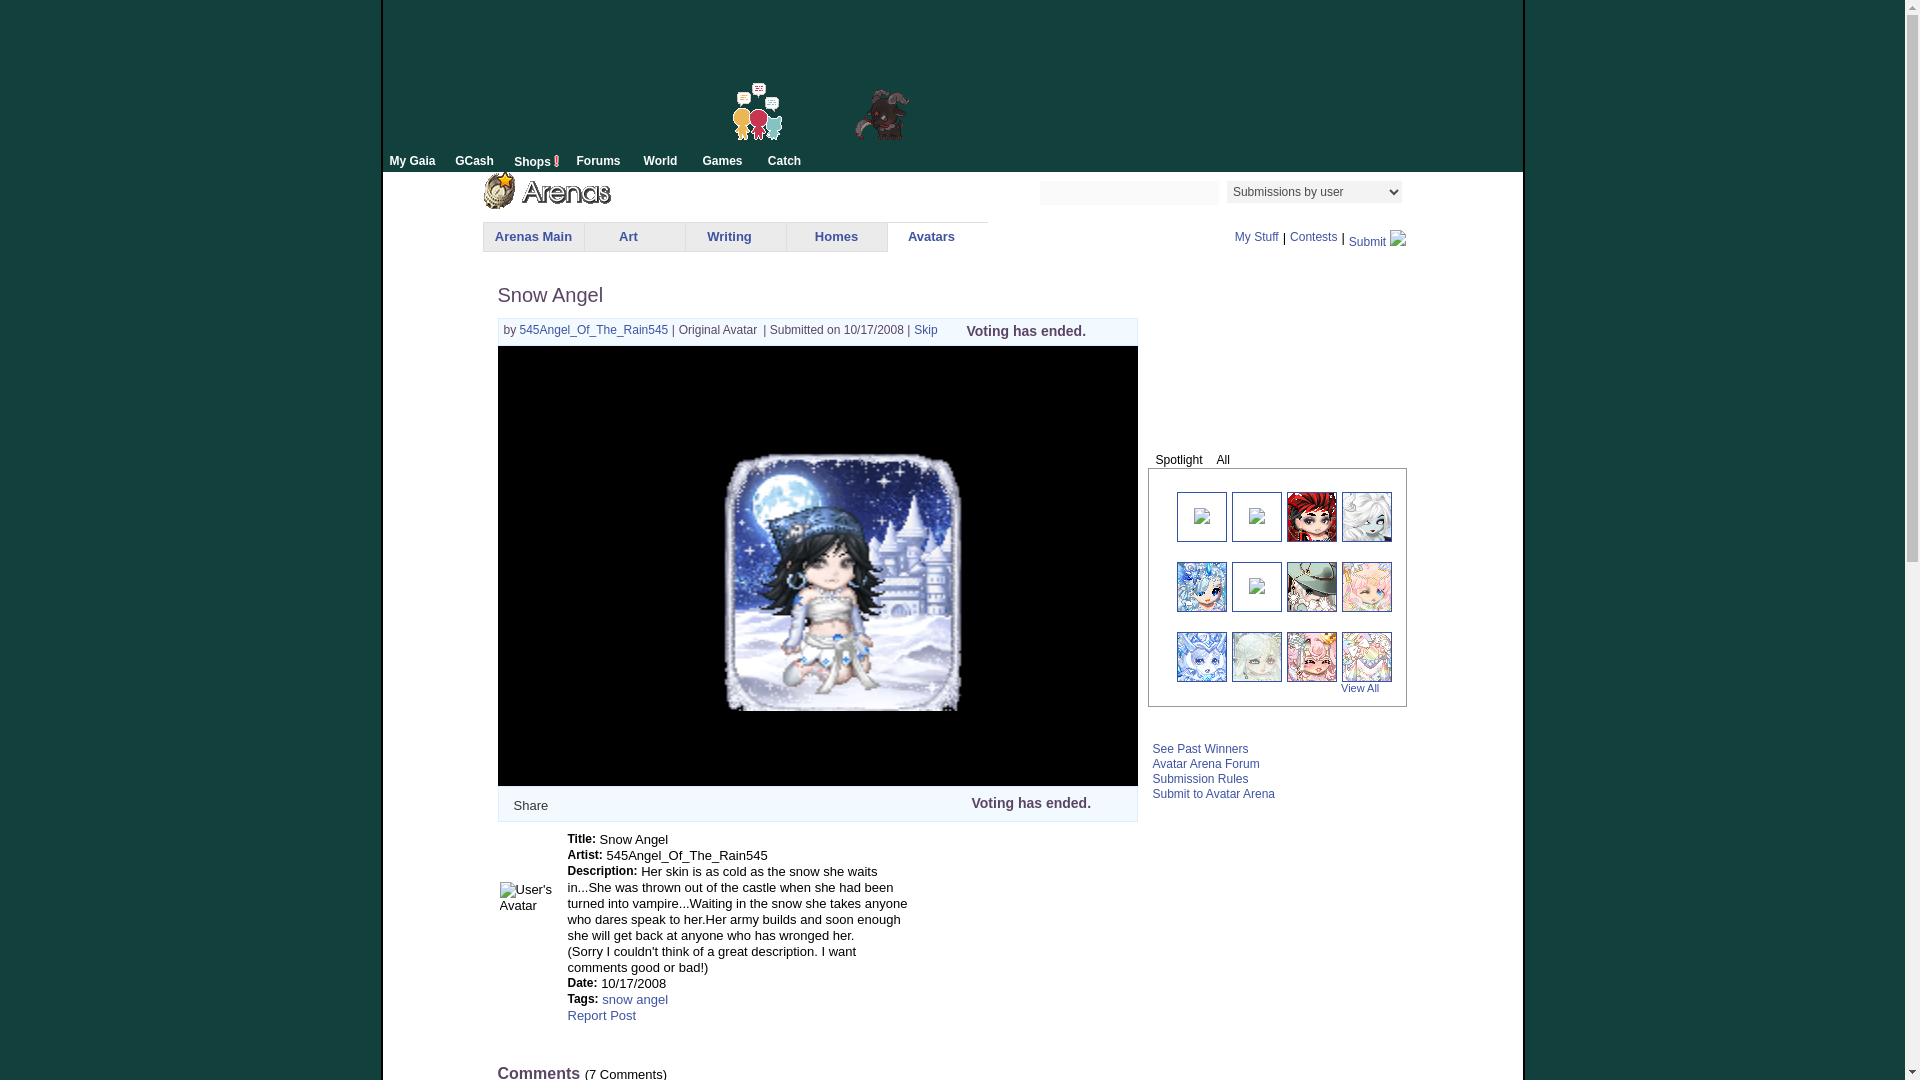 The width and height of the screenshot is (1920, 1080). I want to click on Forums, so click(598, 160).